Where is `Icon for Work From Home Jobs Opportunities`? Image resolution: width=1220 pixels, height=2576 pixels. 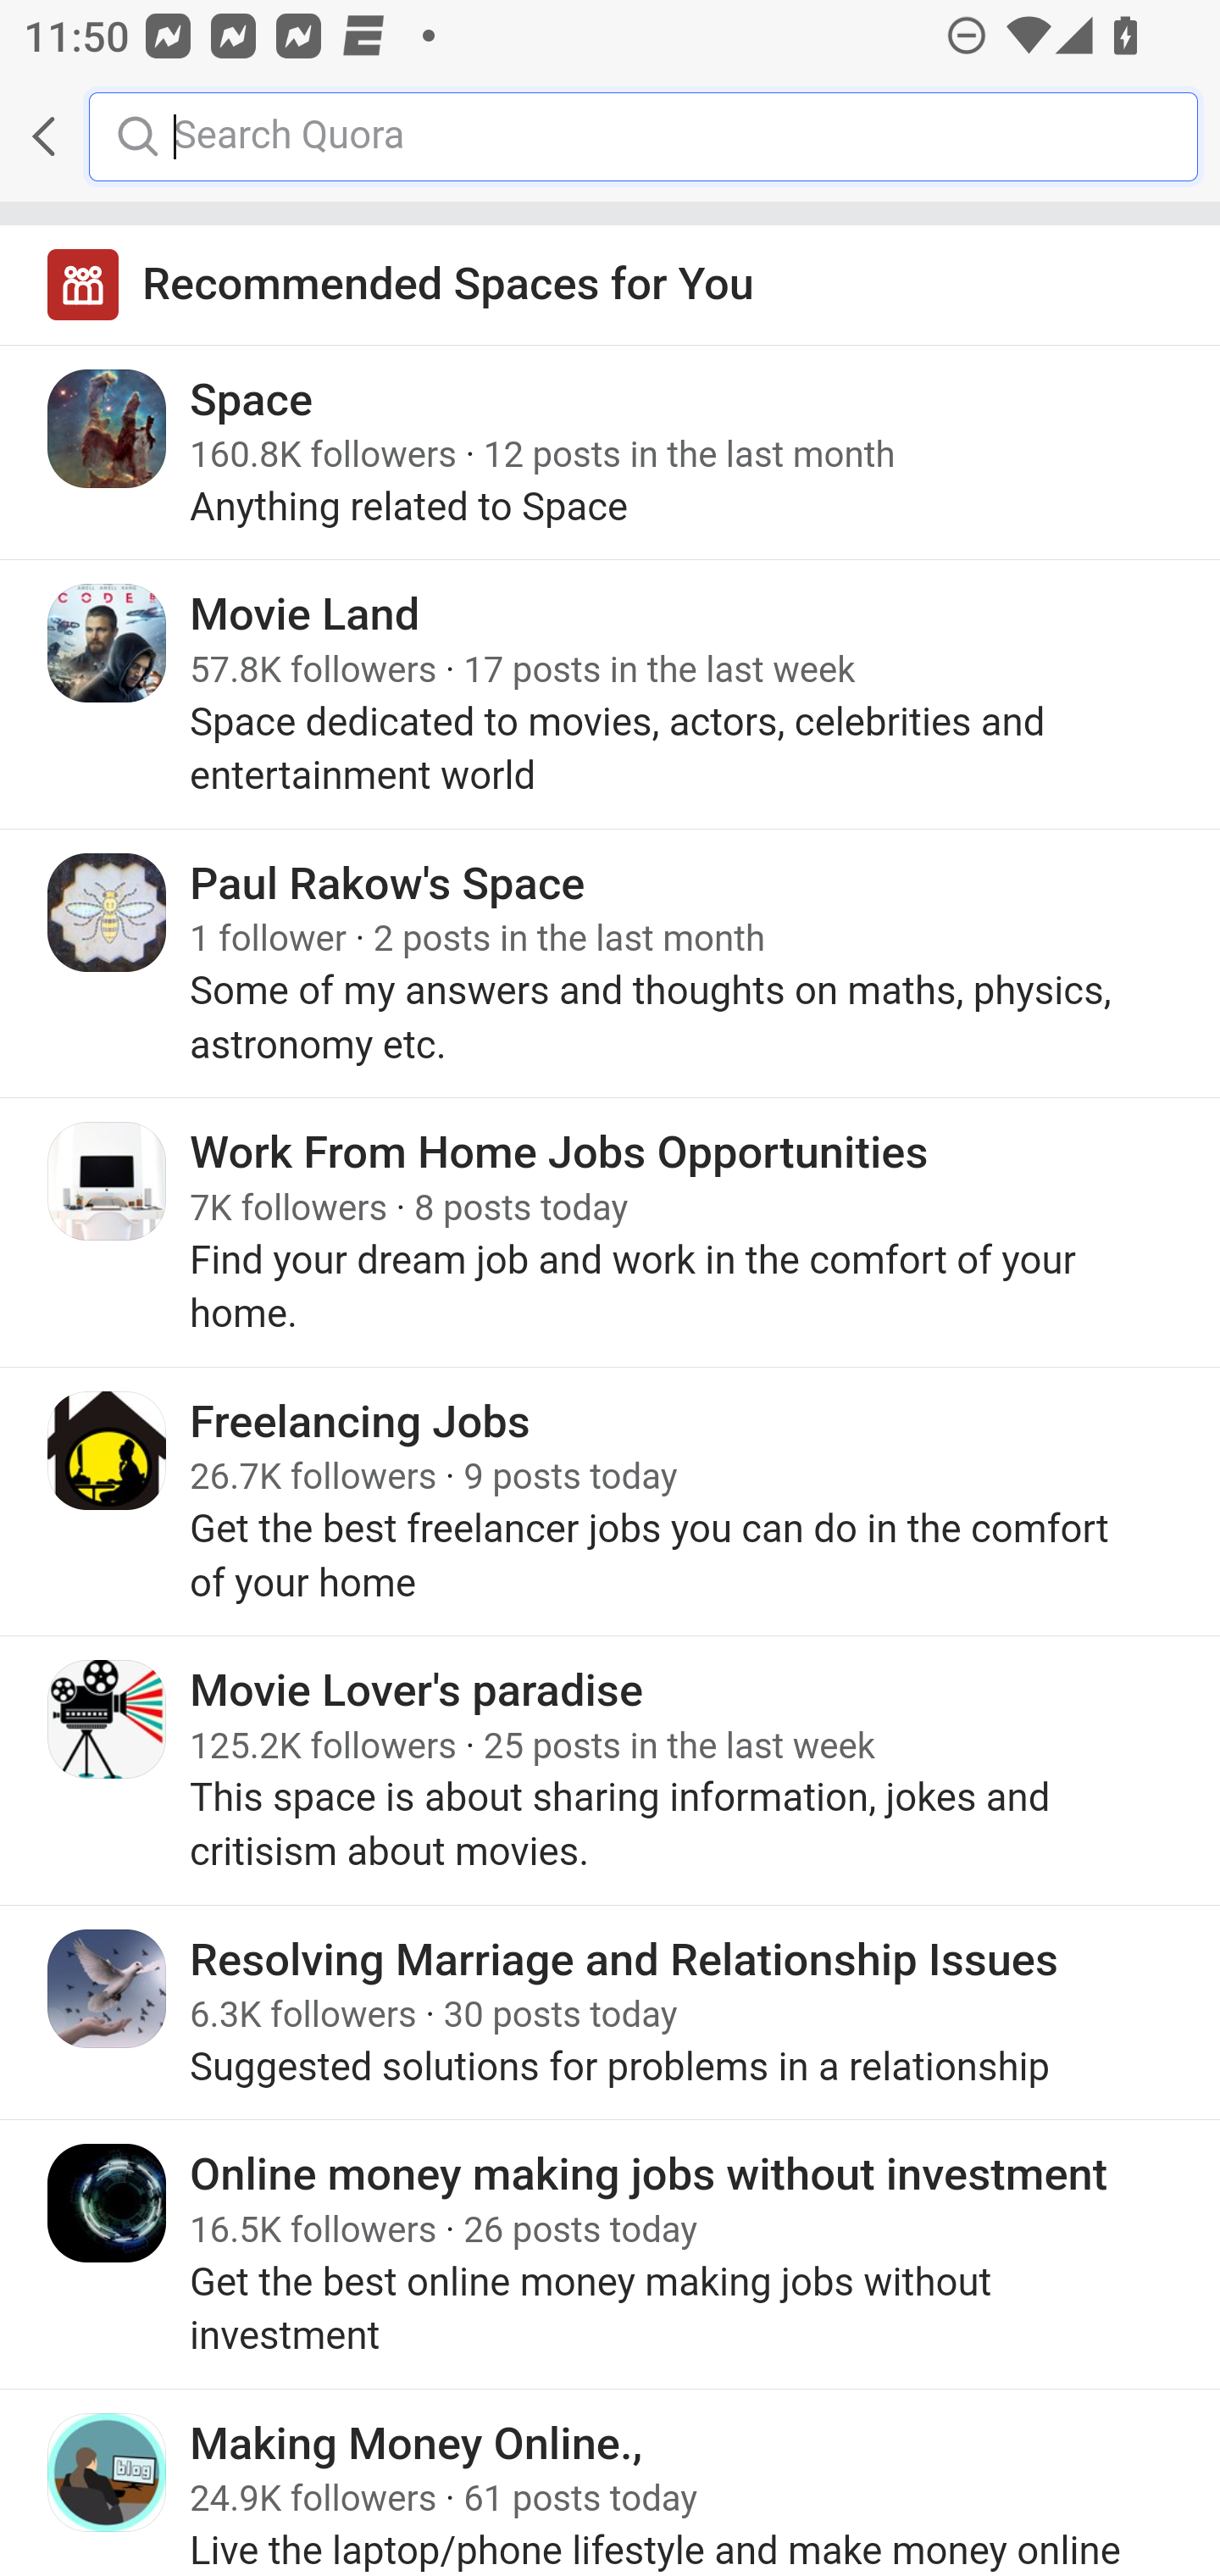 Icon for Work From Home Jobs Opportunities is located at coordinates (108, 1181).